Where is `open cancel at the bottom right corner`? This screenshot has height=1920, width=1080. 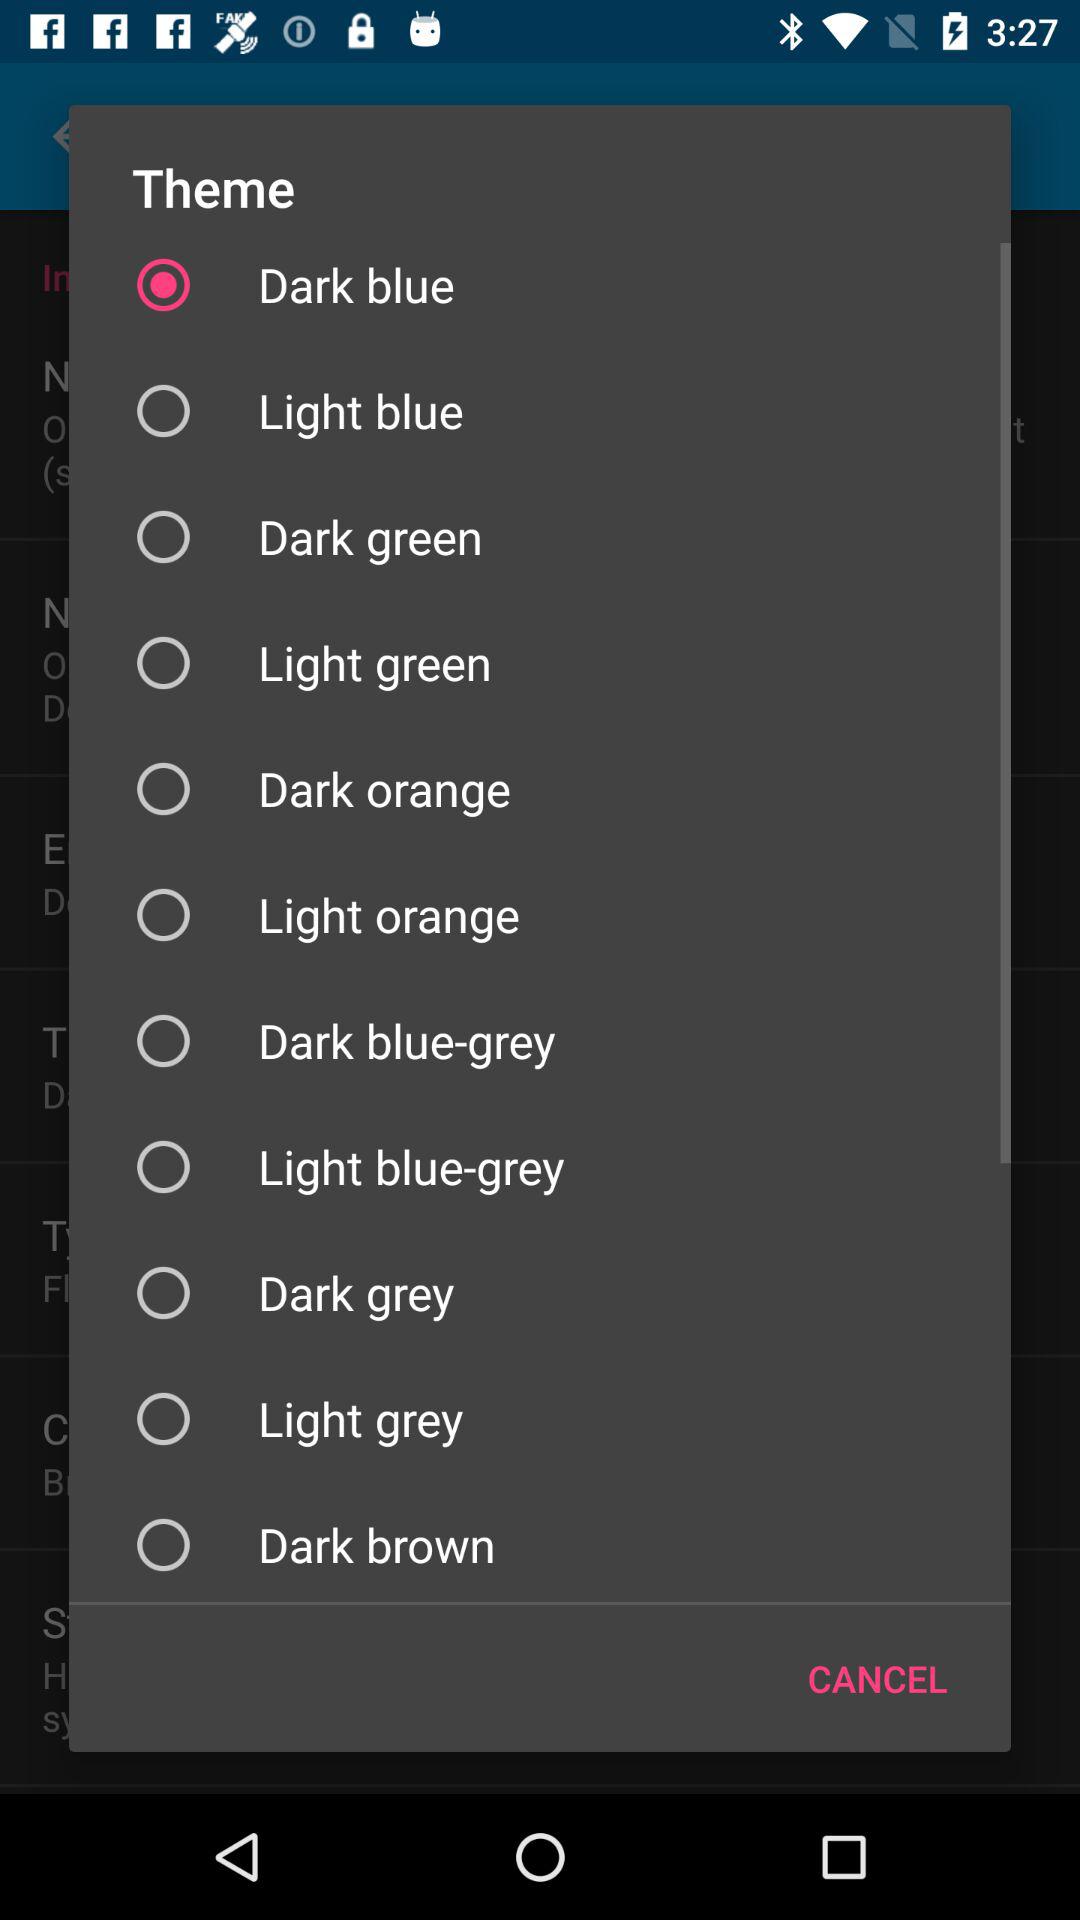
open cancel at the bottom right corner is located at coordinates (878, 1678).